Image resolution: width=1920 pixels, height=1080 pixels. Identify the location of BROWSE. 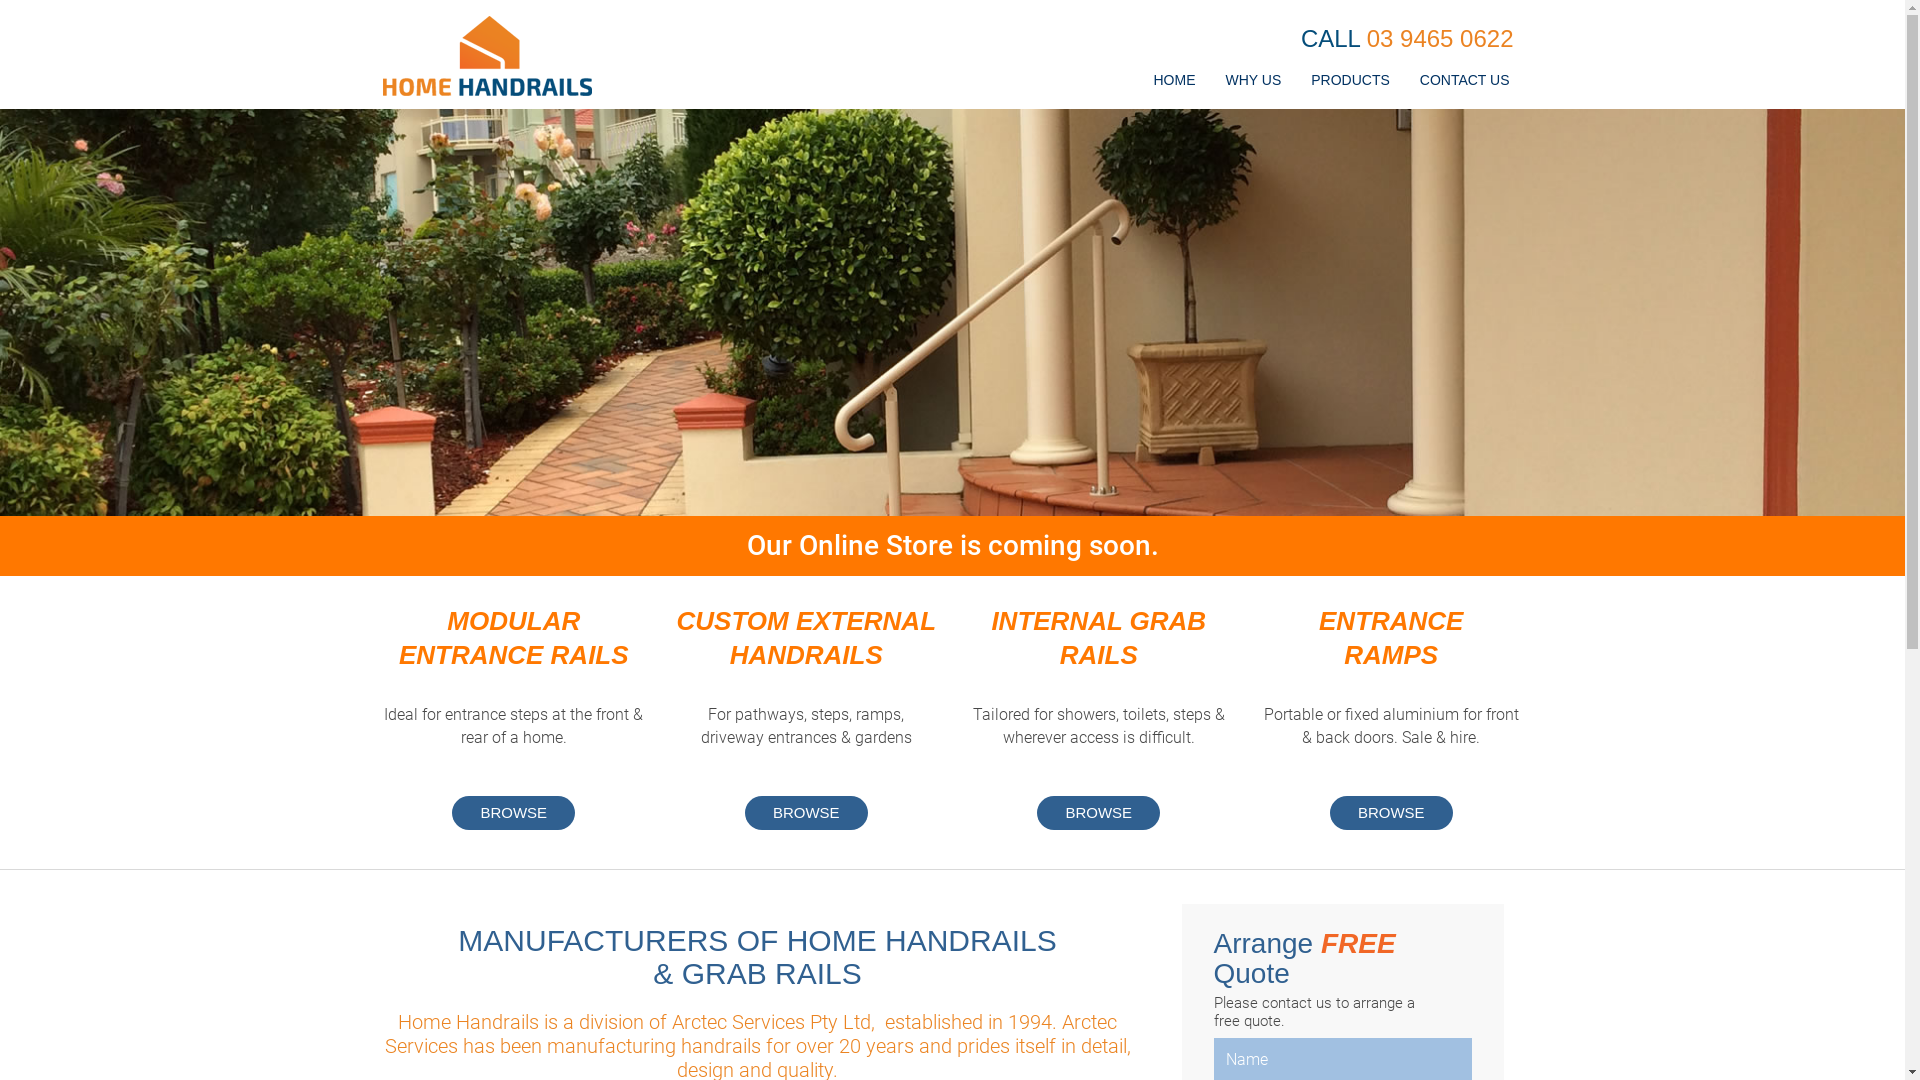
(1098, 812).